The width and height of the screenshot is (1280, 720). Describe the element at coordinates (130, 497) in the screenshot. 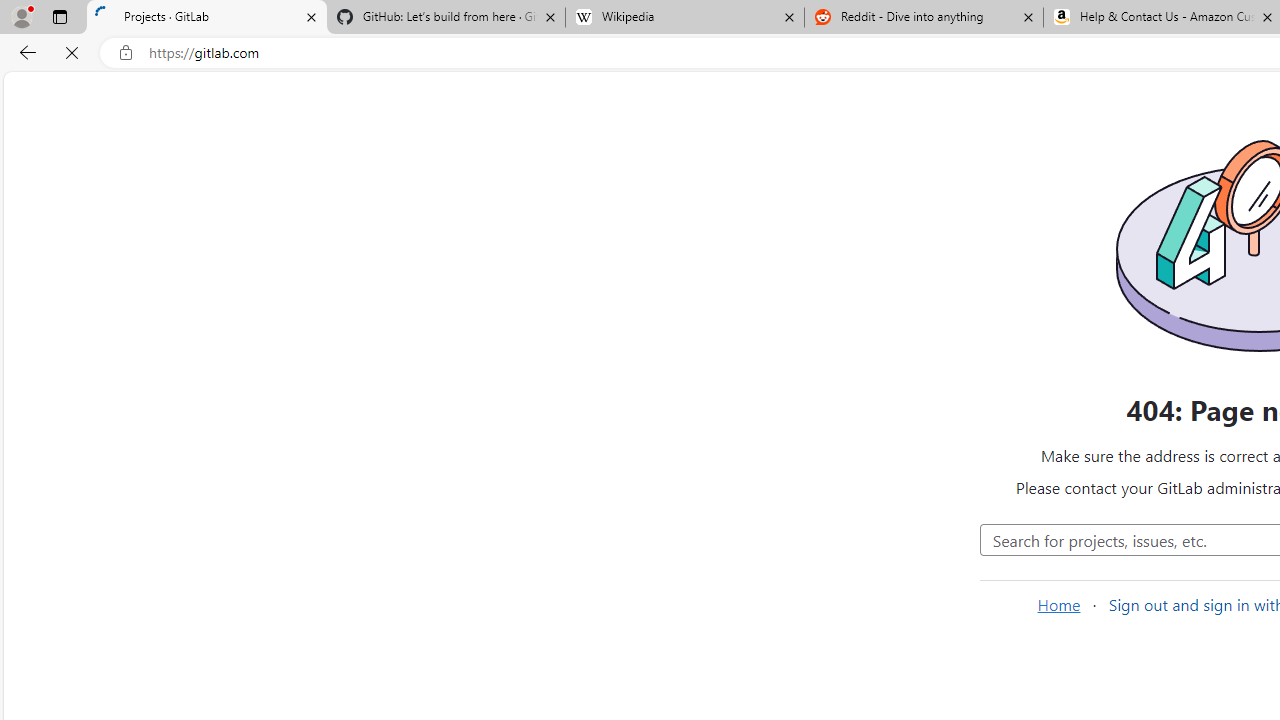

I see `Activity` at that location.